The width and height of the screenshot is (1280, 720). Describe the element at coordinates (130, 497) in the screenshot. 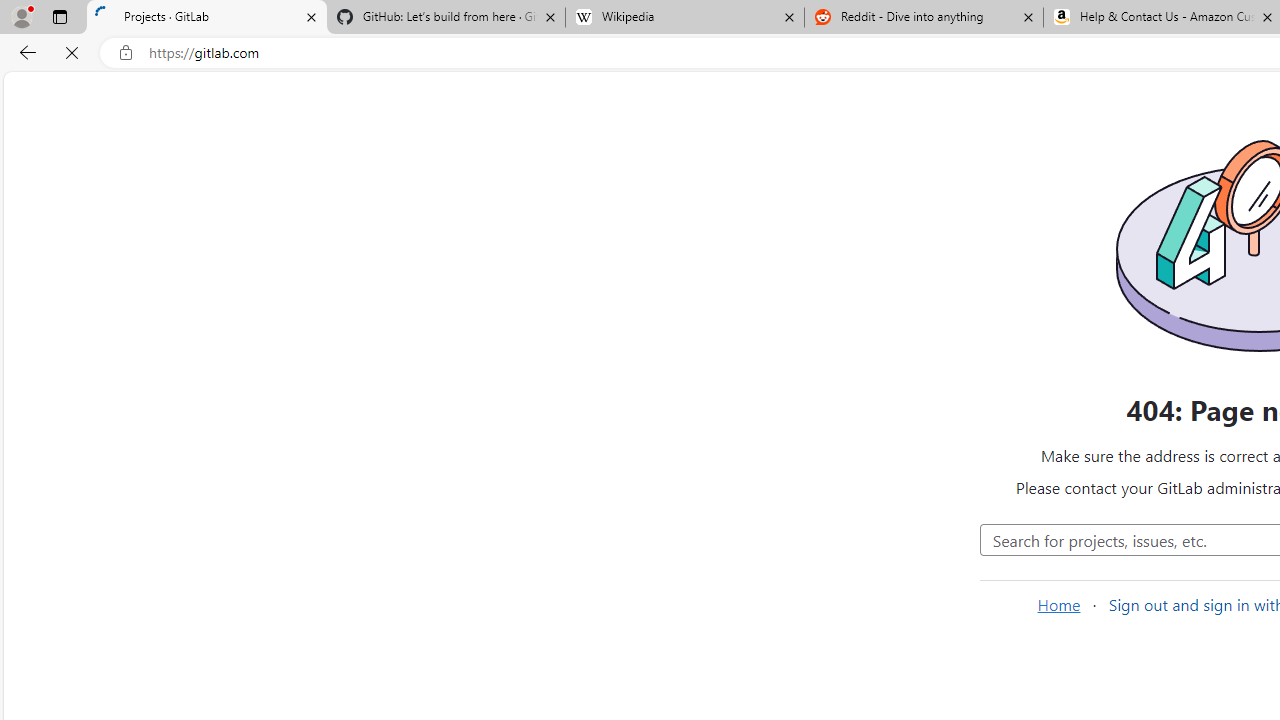

I see `Activity` at that location.